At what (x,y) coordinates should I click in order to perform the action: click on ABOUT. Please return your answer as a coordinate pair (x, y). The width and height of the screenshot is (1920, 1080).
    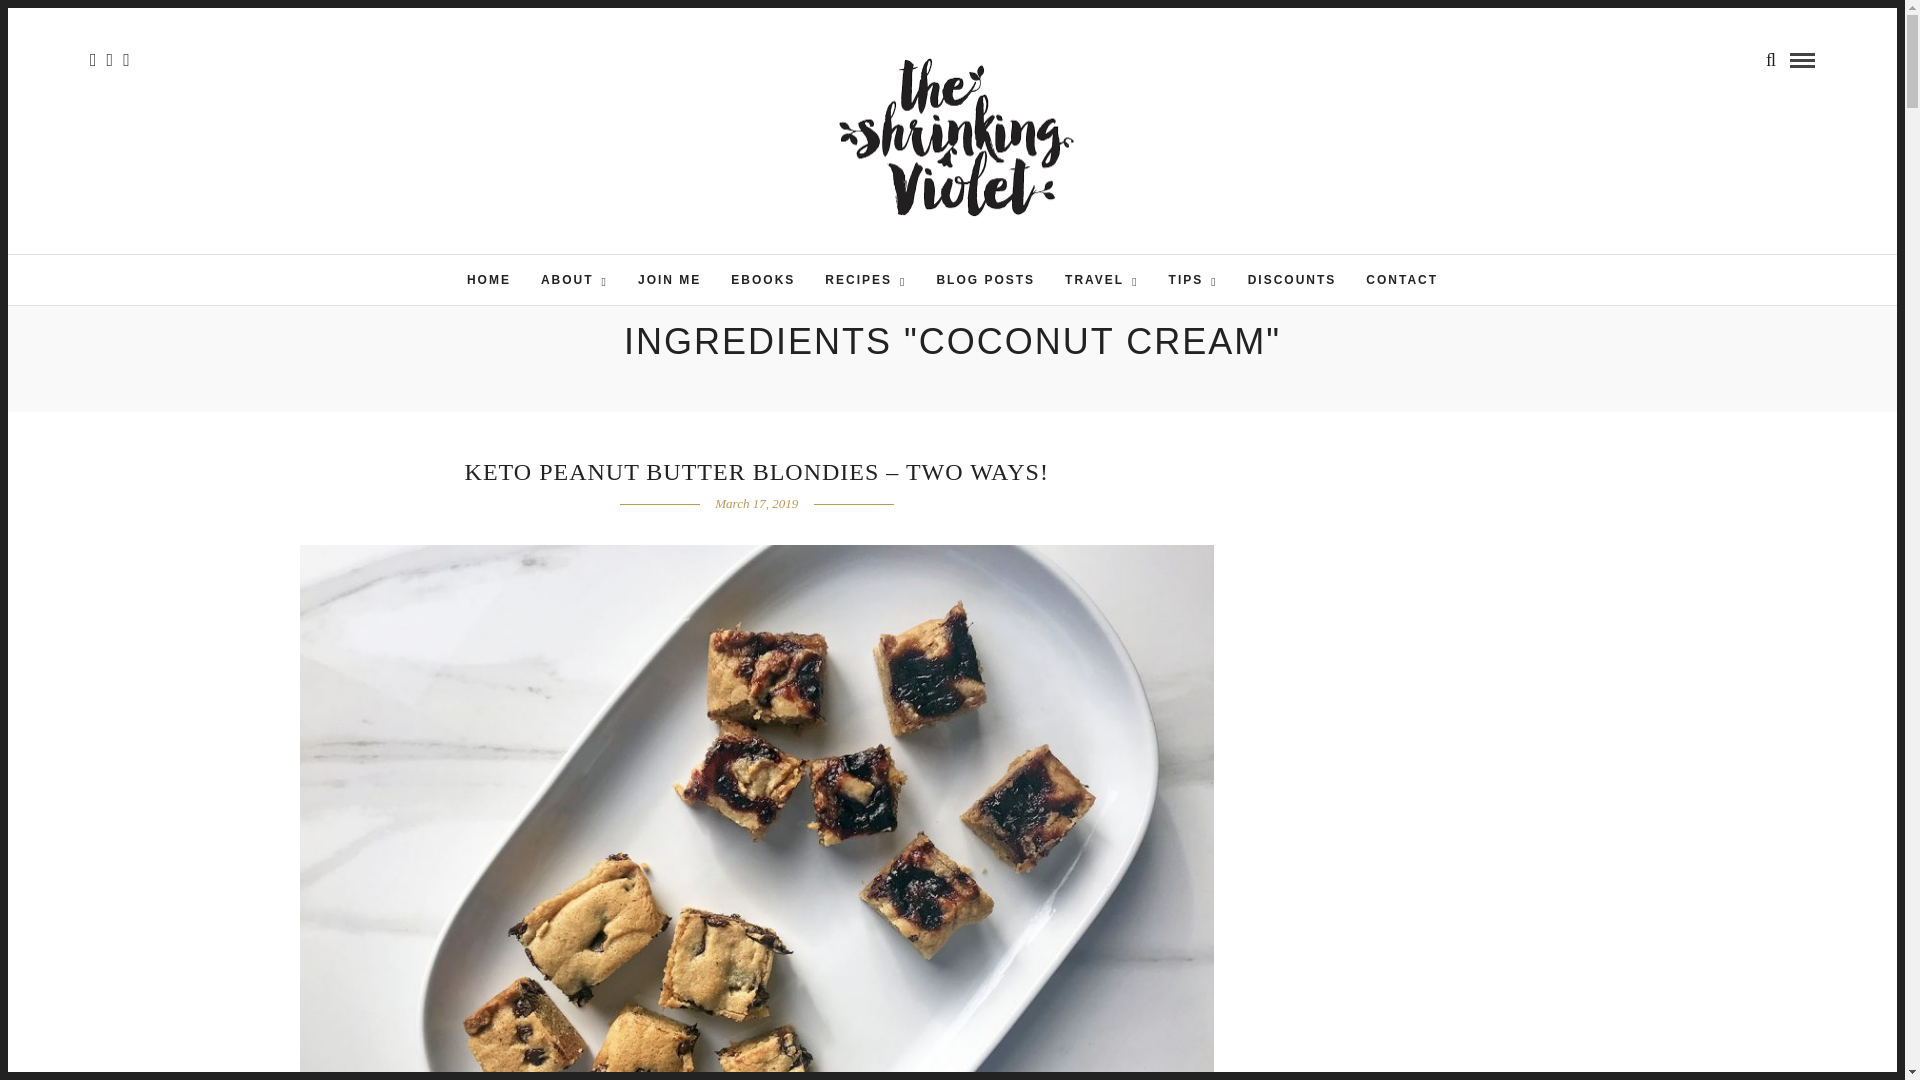
    Looking at the image, I should click on (574, 279).